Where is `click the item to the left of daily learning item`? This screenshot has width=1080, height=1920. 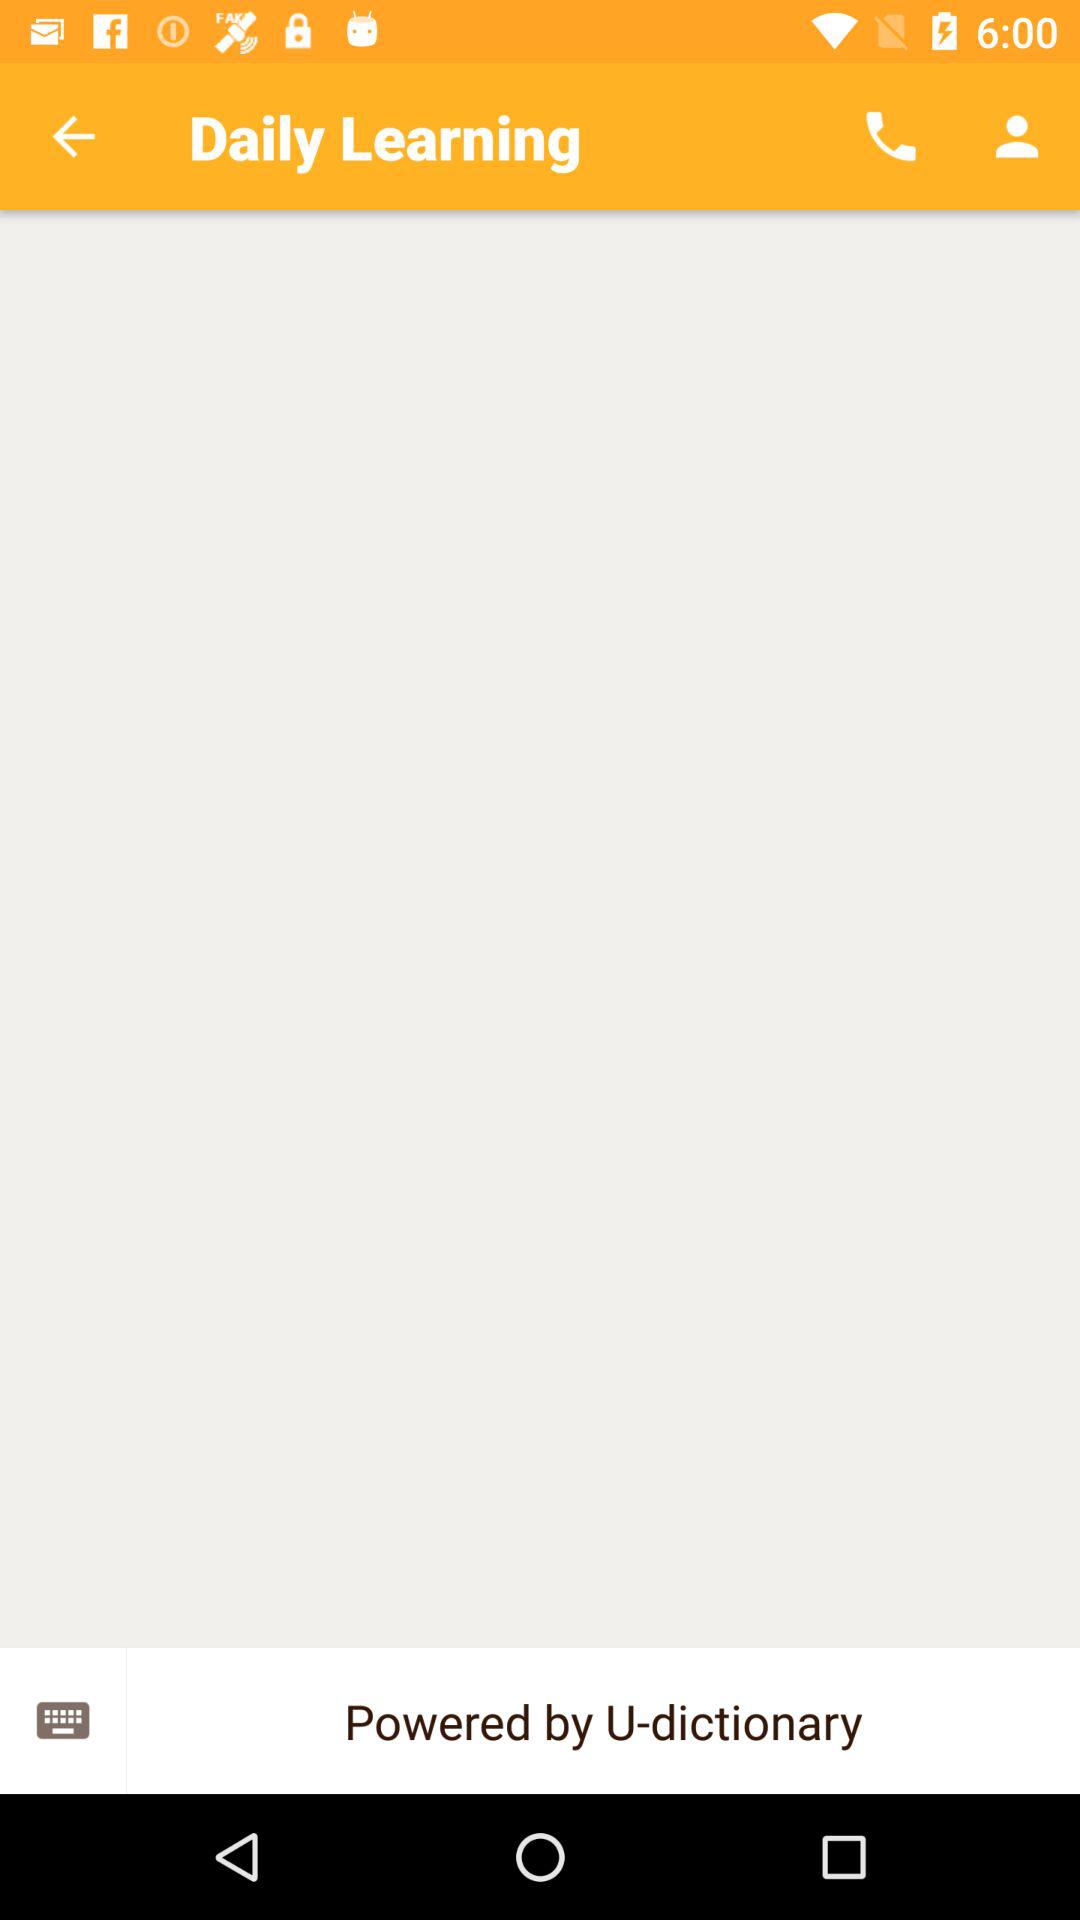
click the item to the left of daily learning item is located at coordinates (73, 136).